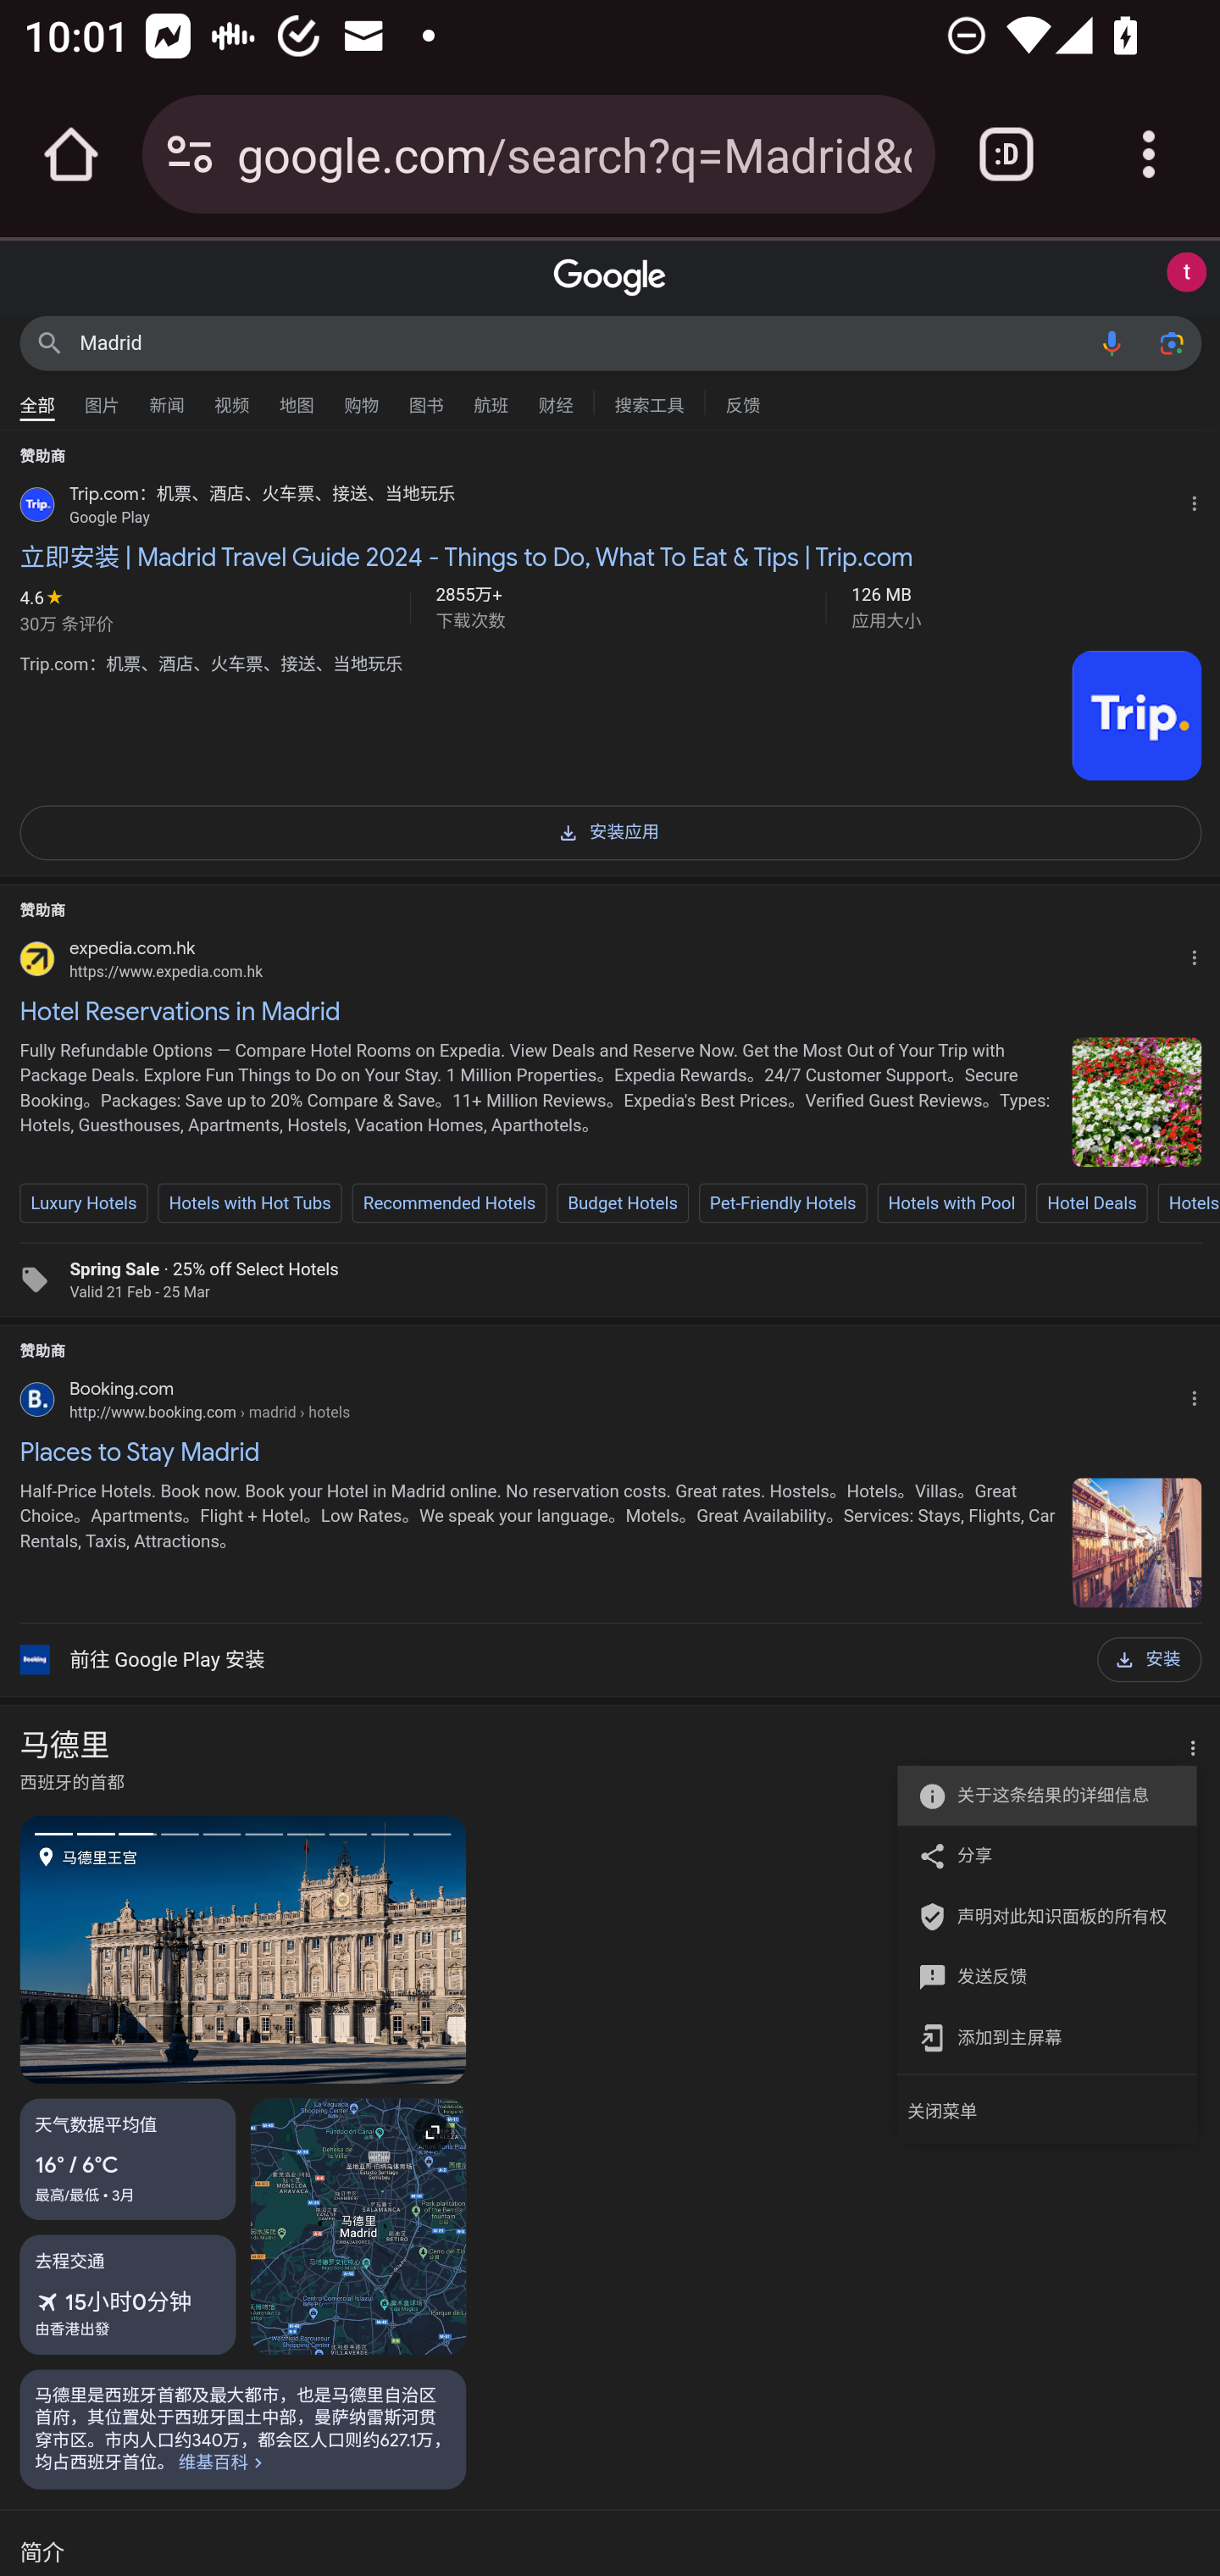 The width and height of the screenshot is (1220, 2576). Describe the element at coordinates (1136, 1541) in the screenshot. I see `图片来自 booking.com` at that location.